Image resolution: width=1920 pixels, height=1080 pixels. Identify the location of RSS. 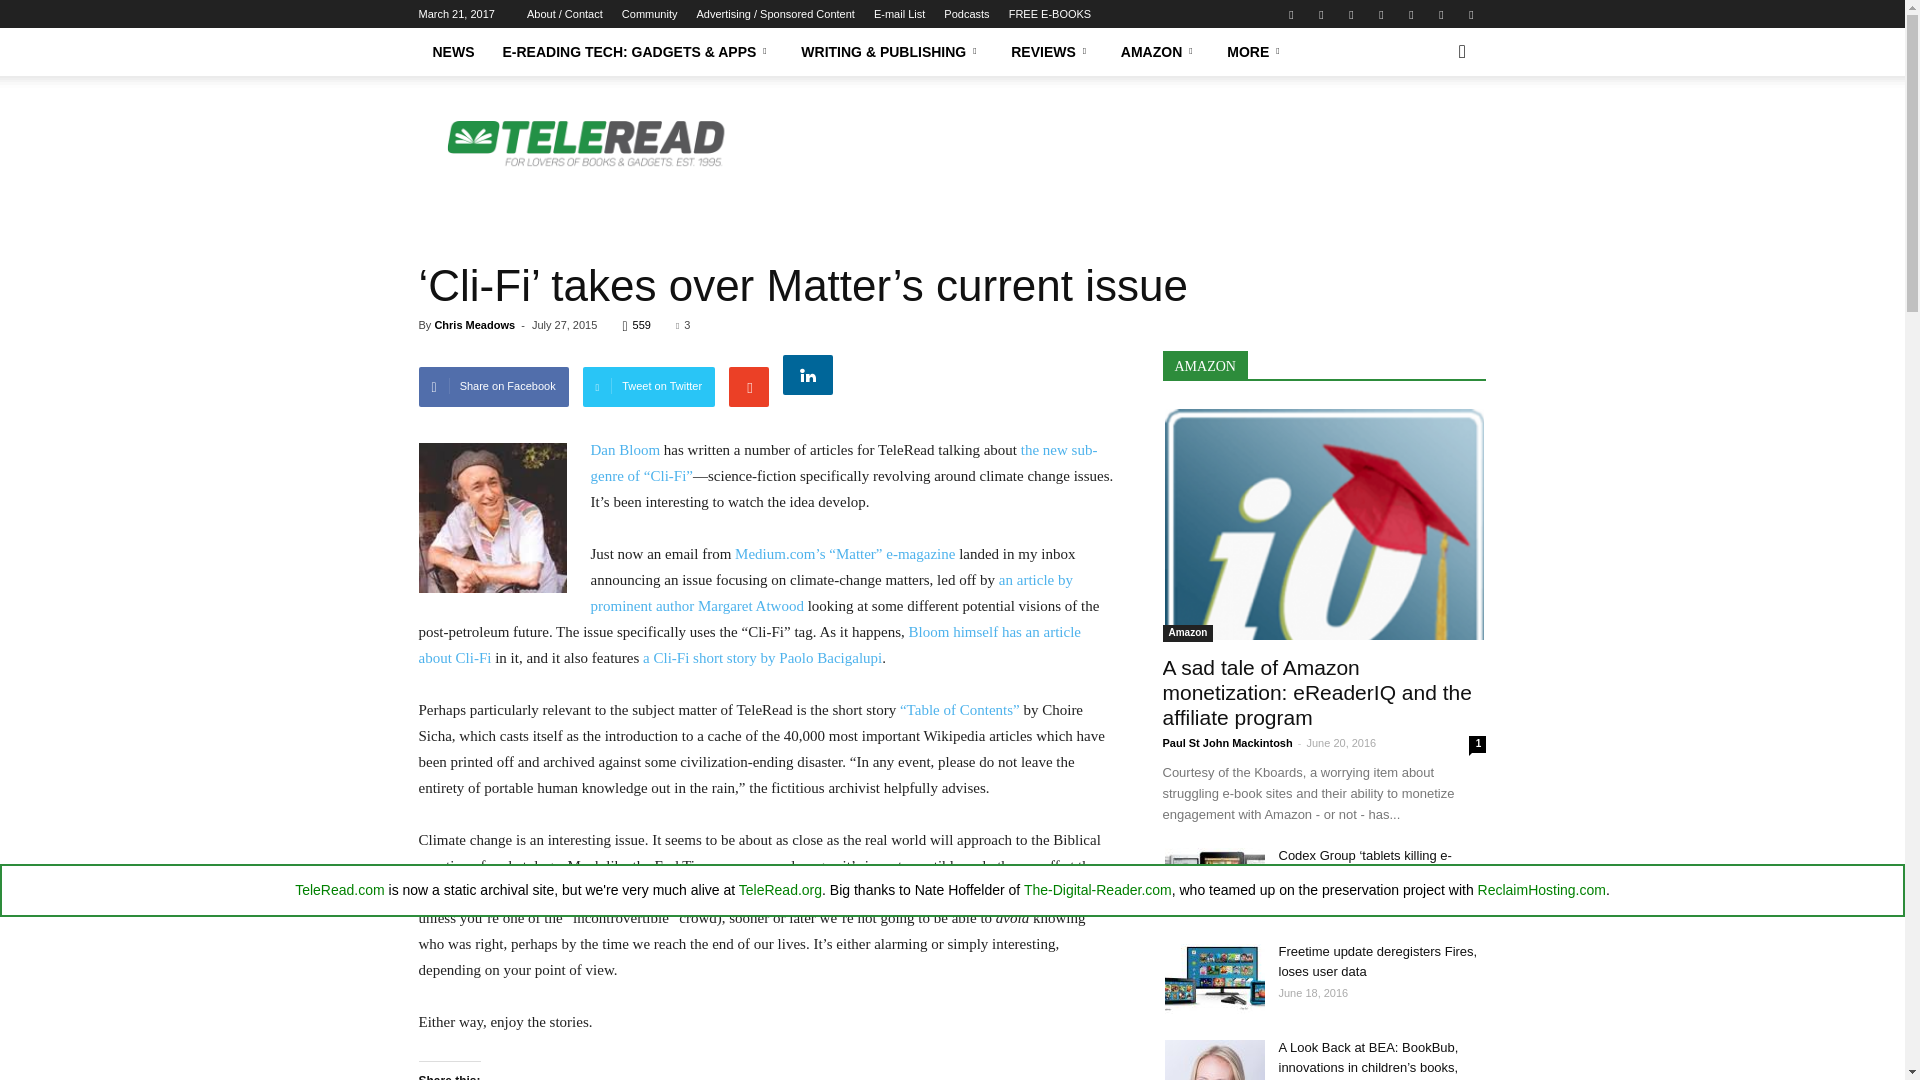
(1410, 14).